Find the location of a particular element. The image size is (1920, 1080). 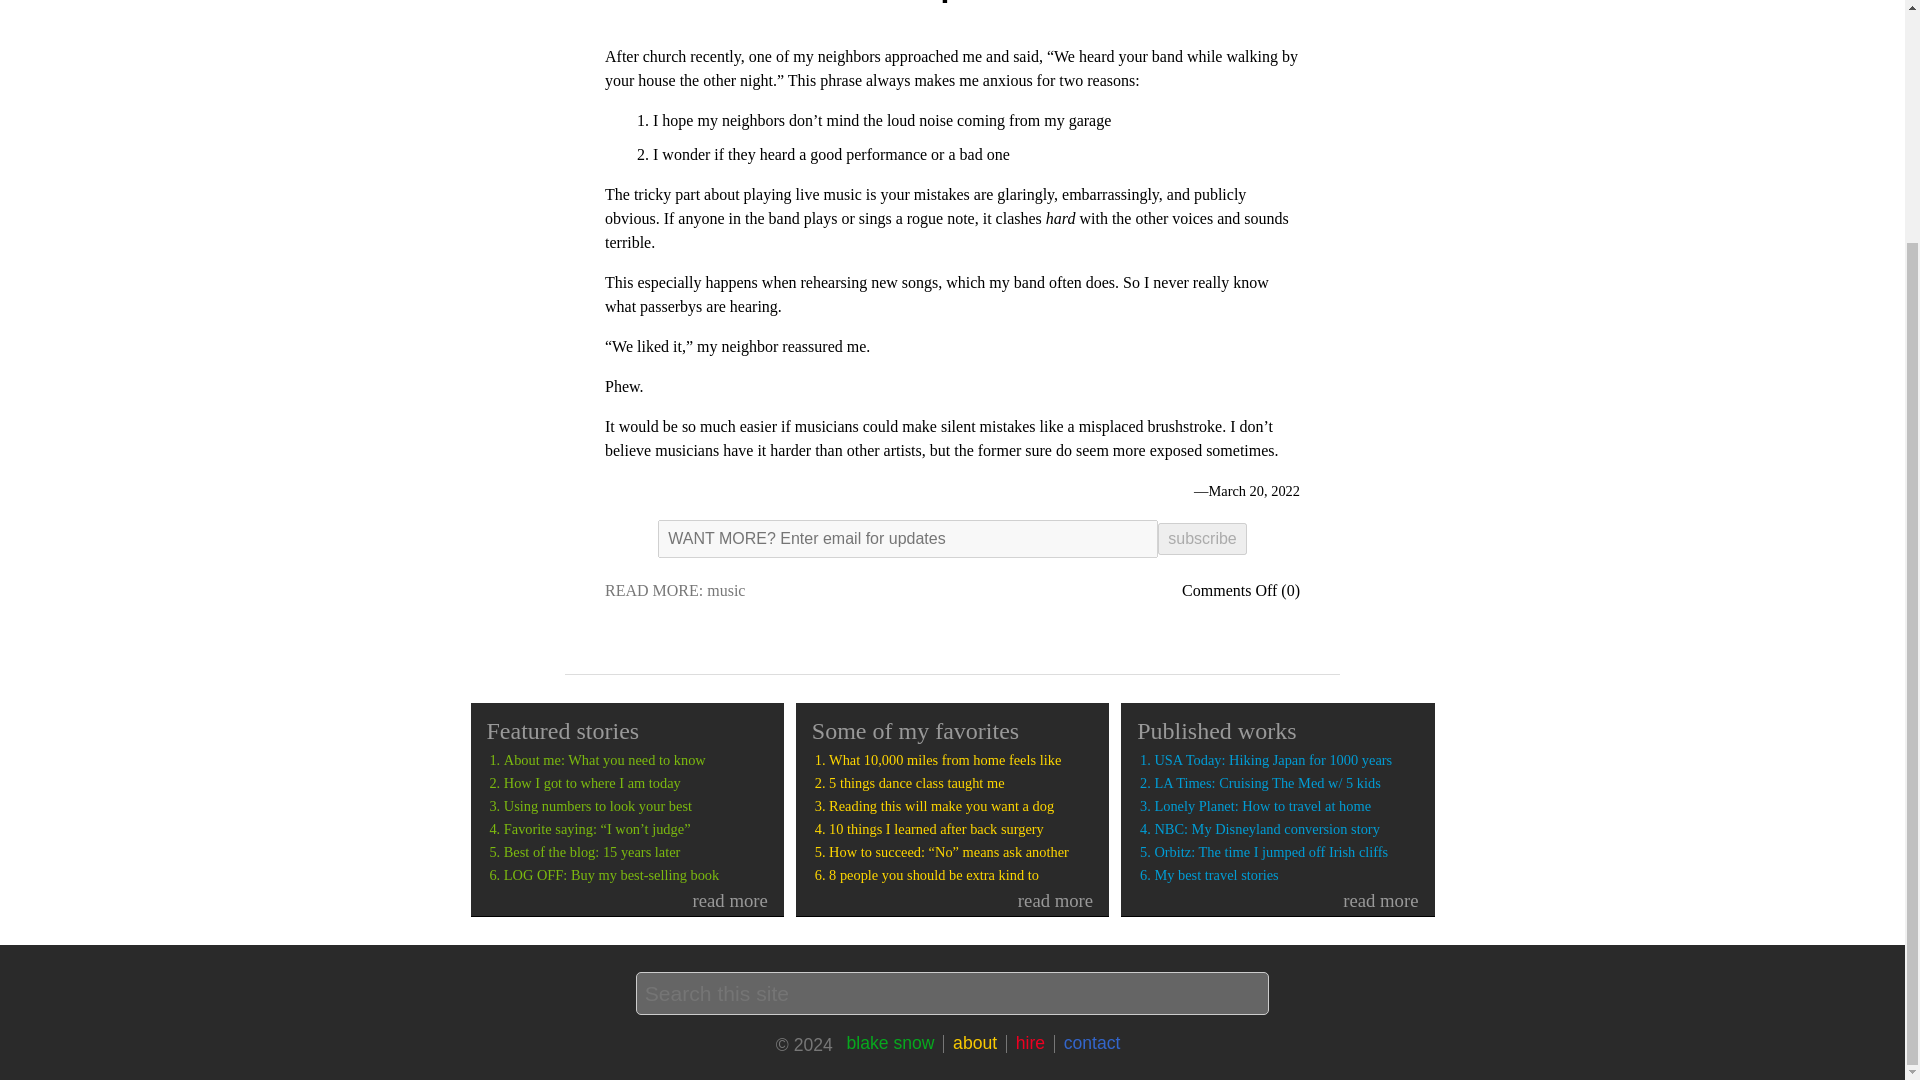

About me: What you need to know is located at coordinates (636, 760).